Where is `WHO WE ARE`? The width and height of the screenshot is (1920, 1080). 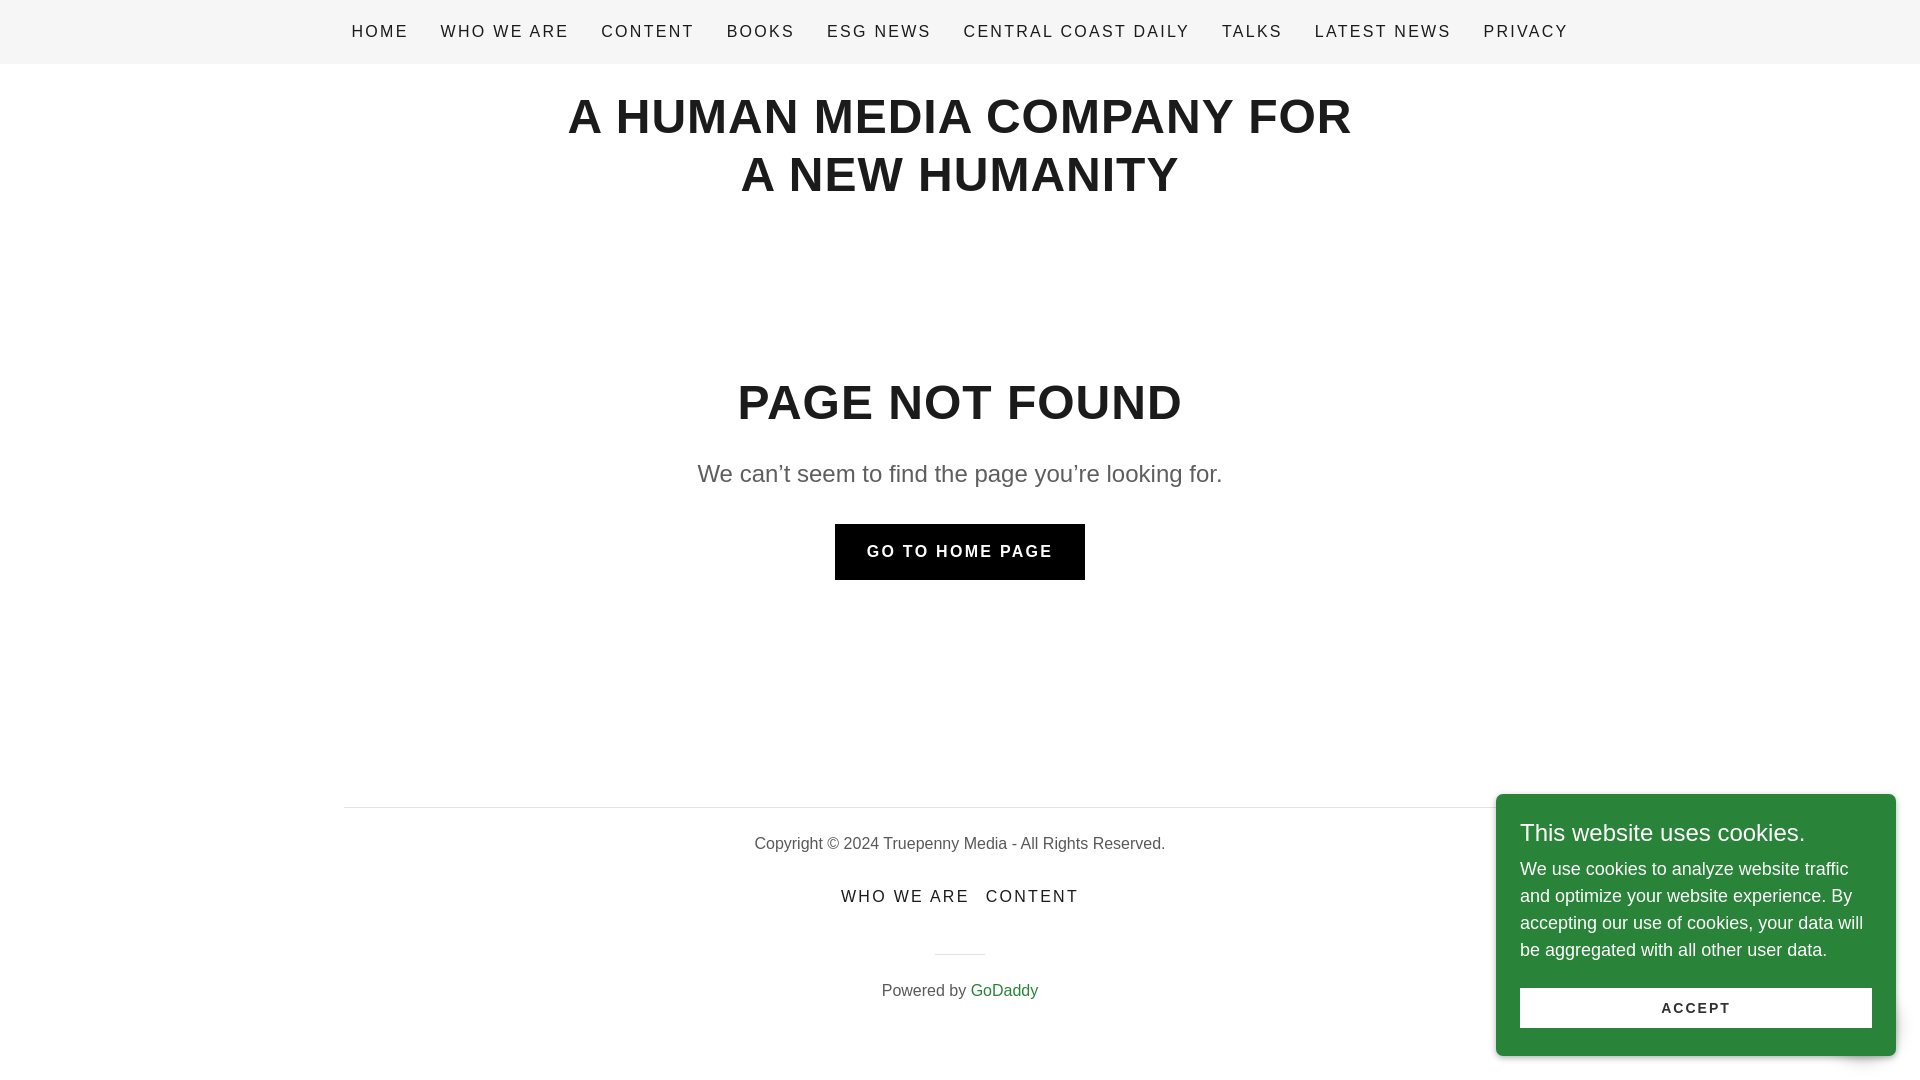 WHO WE ARE is located at coordinates (905, 896).